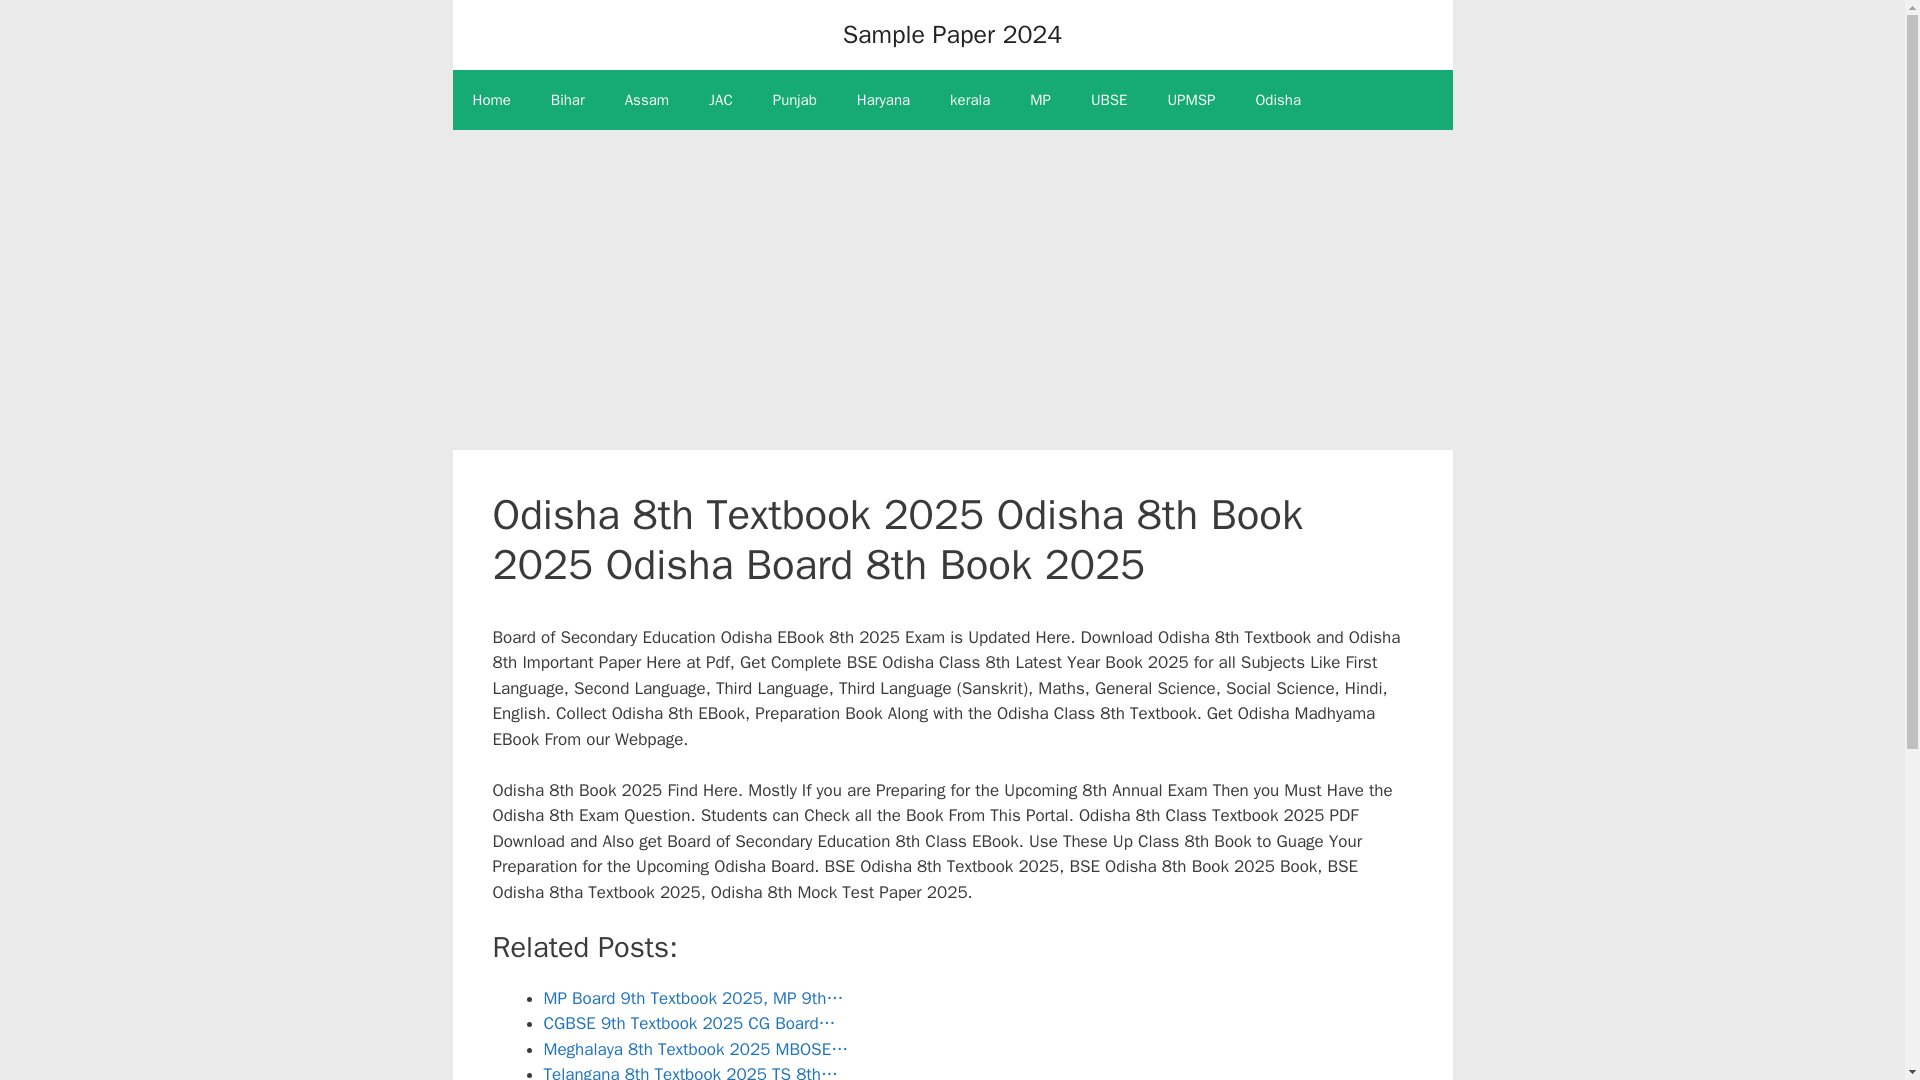 This screenshot has width=1920, height=1080. What do you see at coordinates (720, 100) in the screenshot?
I see `JAC` at bounding box center [720, 100].